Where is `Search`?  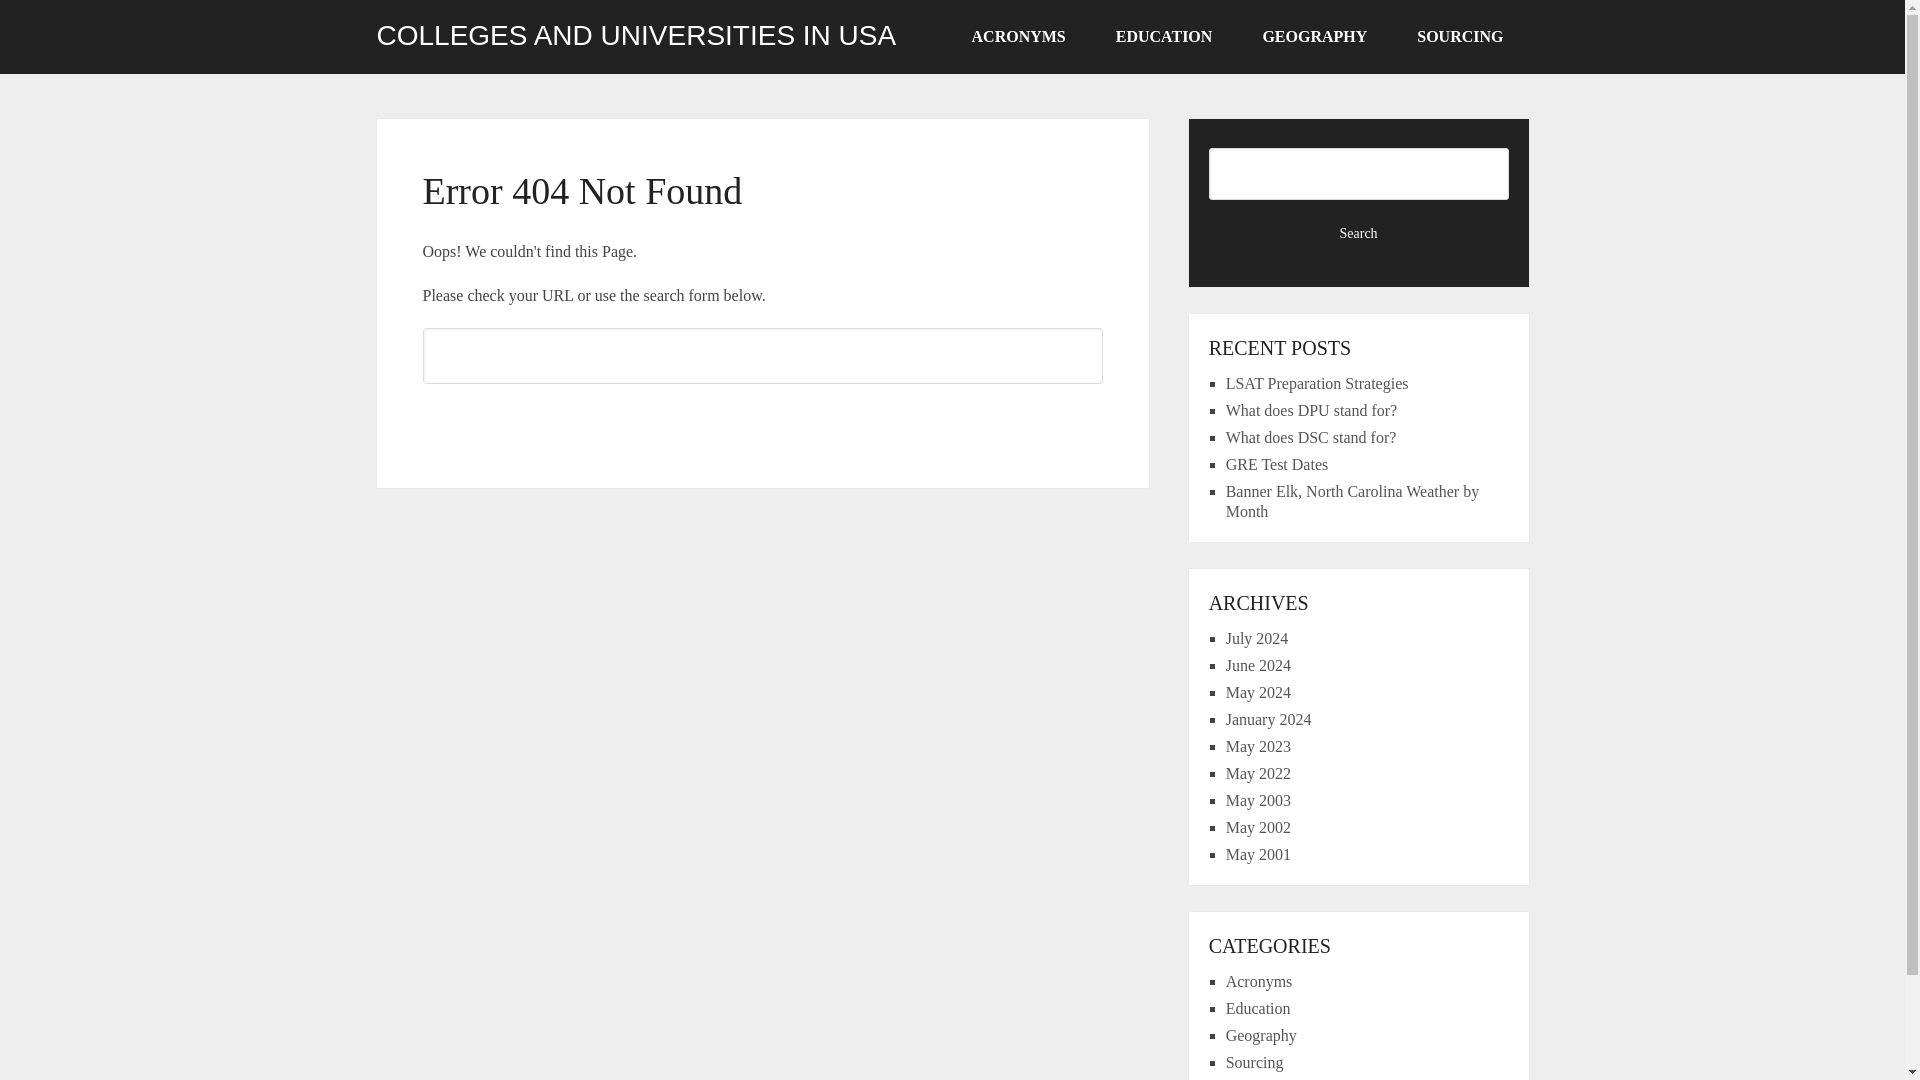
Search is located at coordinates (1359, 234).